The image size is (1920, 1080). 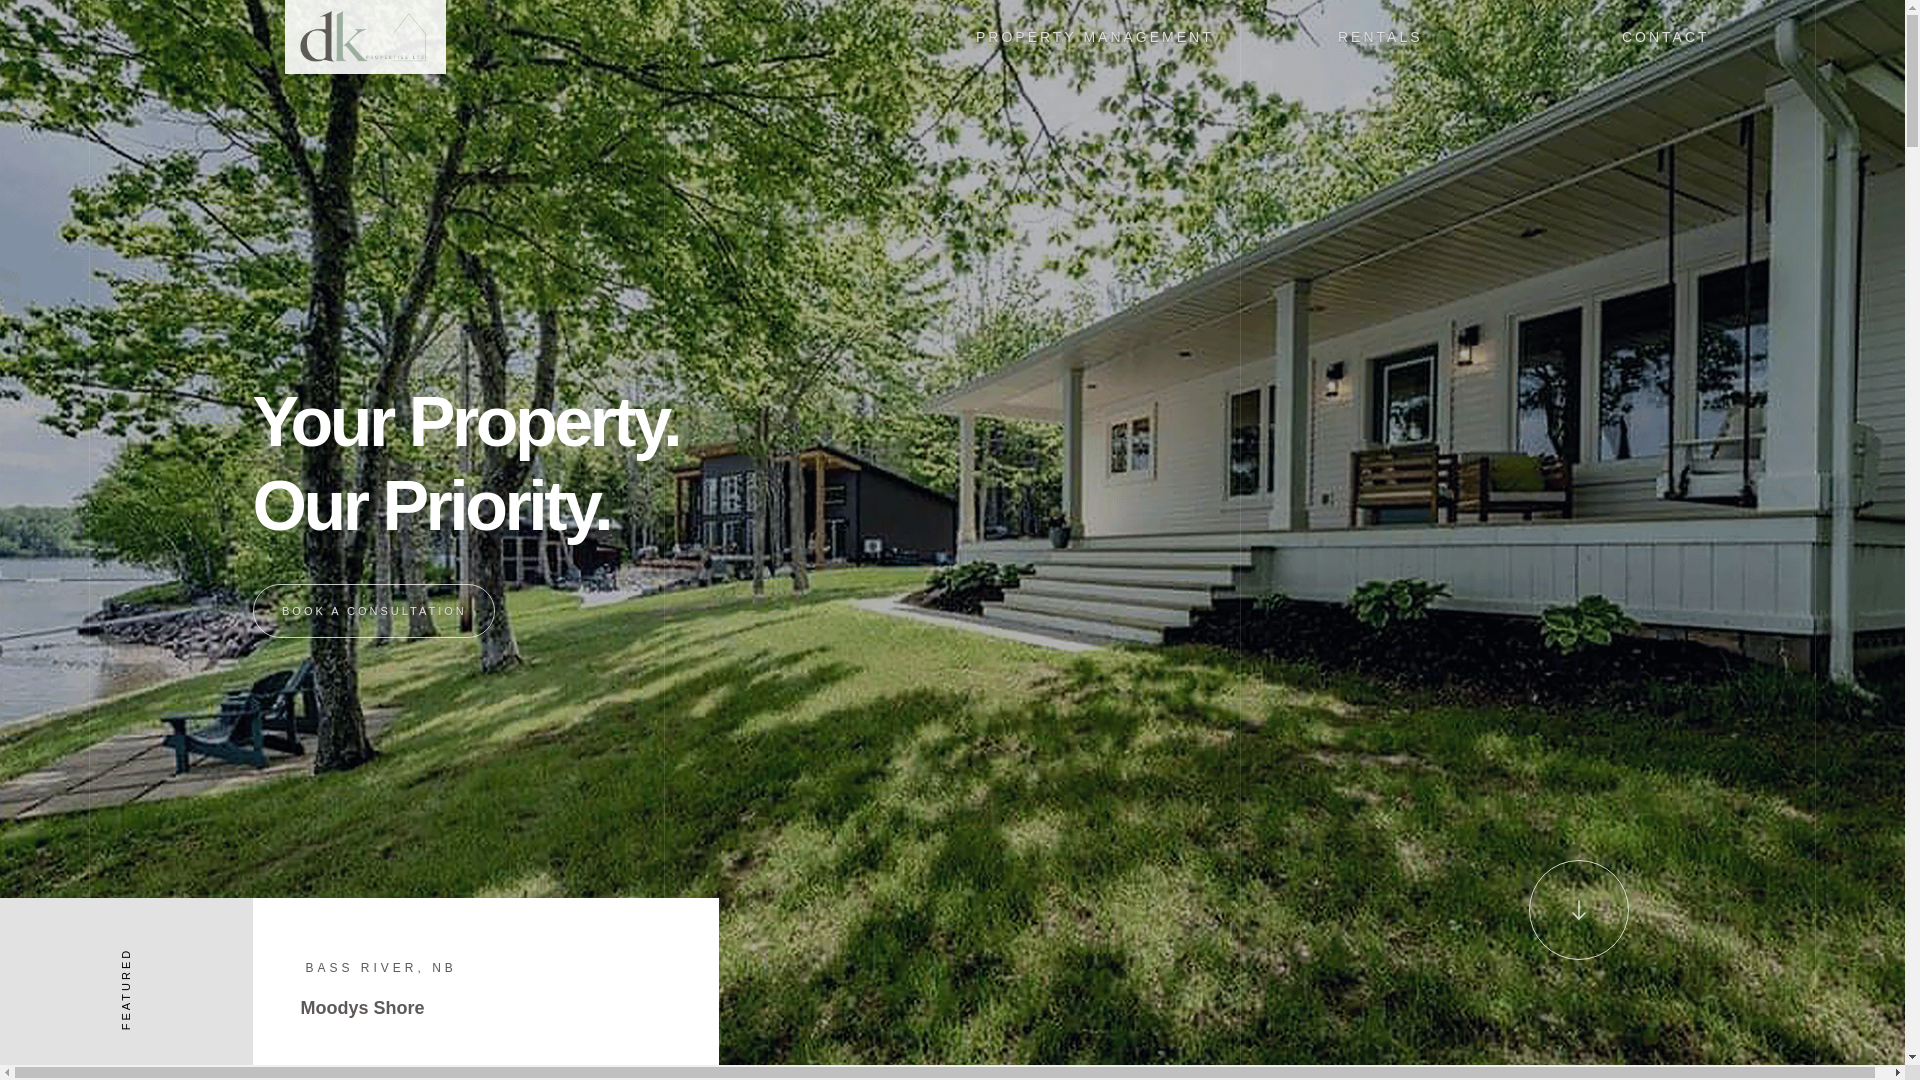 I want to click on PROPERTY MANAGEMENT, so click(x=484, y=988).